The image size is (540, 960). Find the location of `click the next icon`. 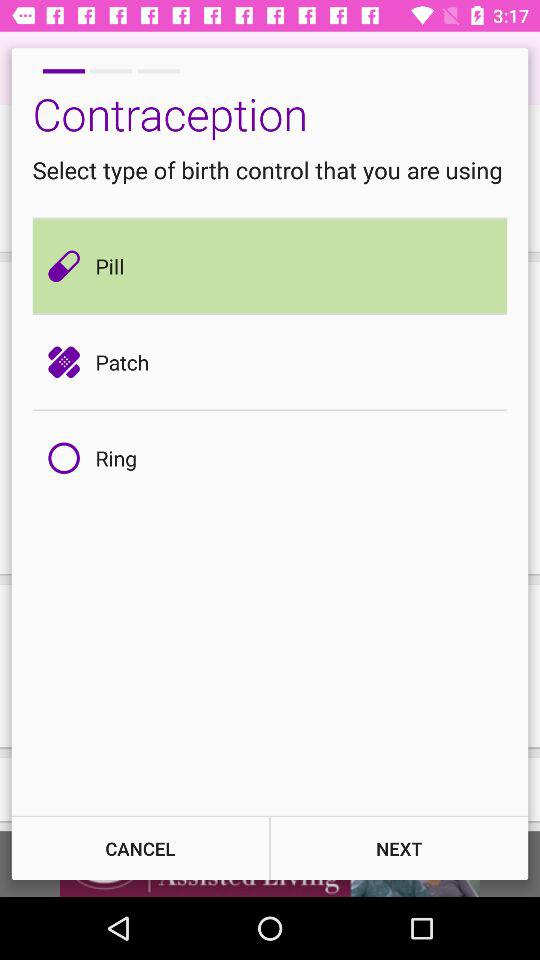

click the next icon is located at coordinates (399, 848).